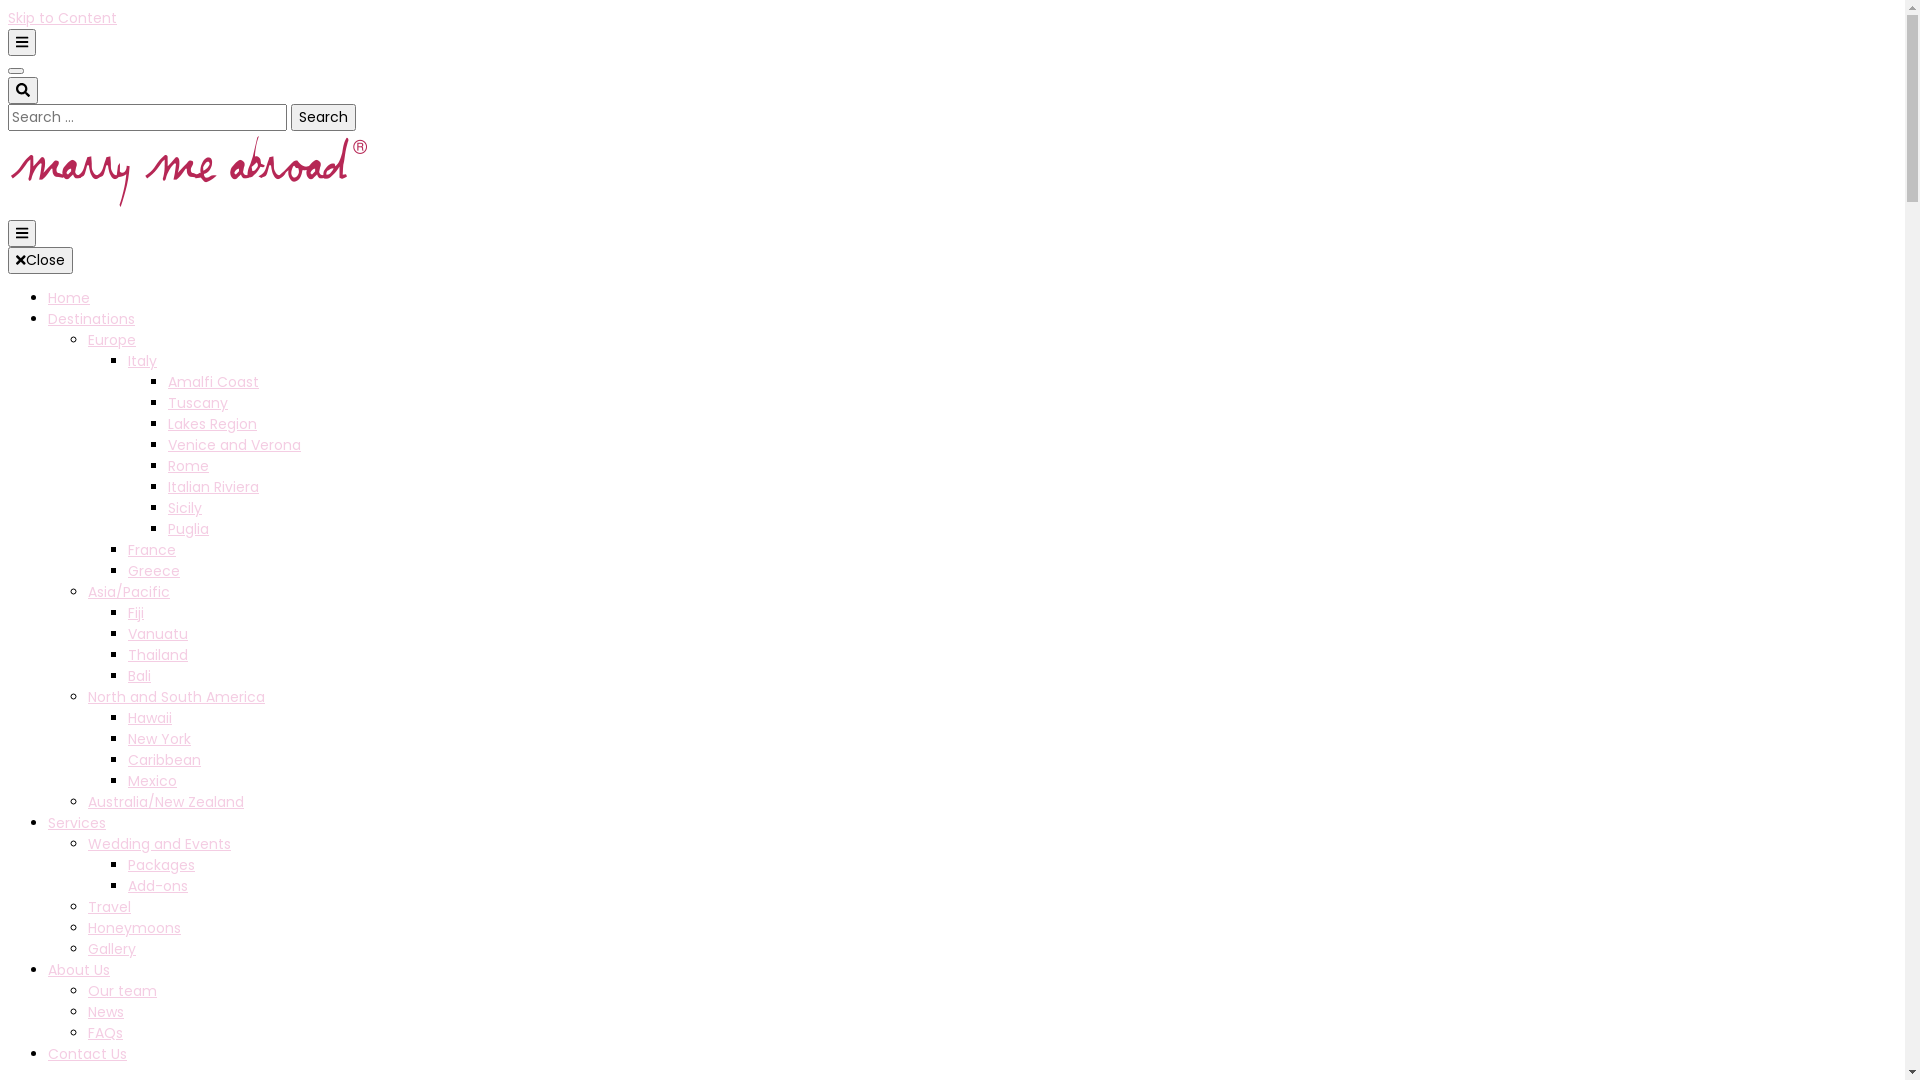 The image size is (1920, 1080). Describe the element at coordinates (77, 823) in the screenshot. I see `Services` at that location.